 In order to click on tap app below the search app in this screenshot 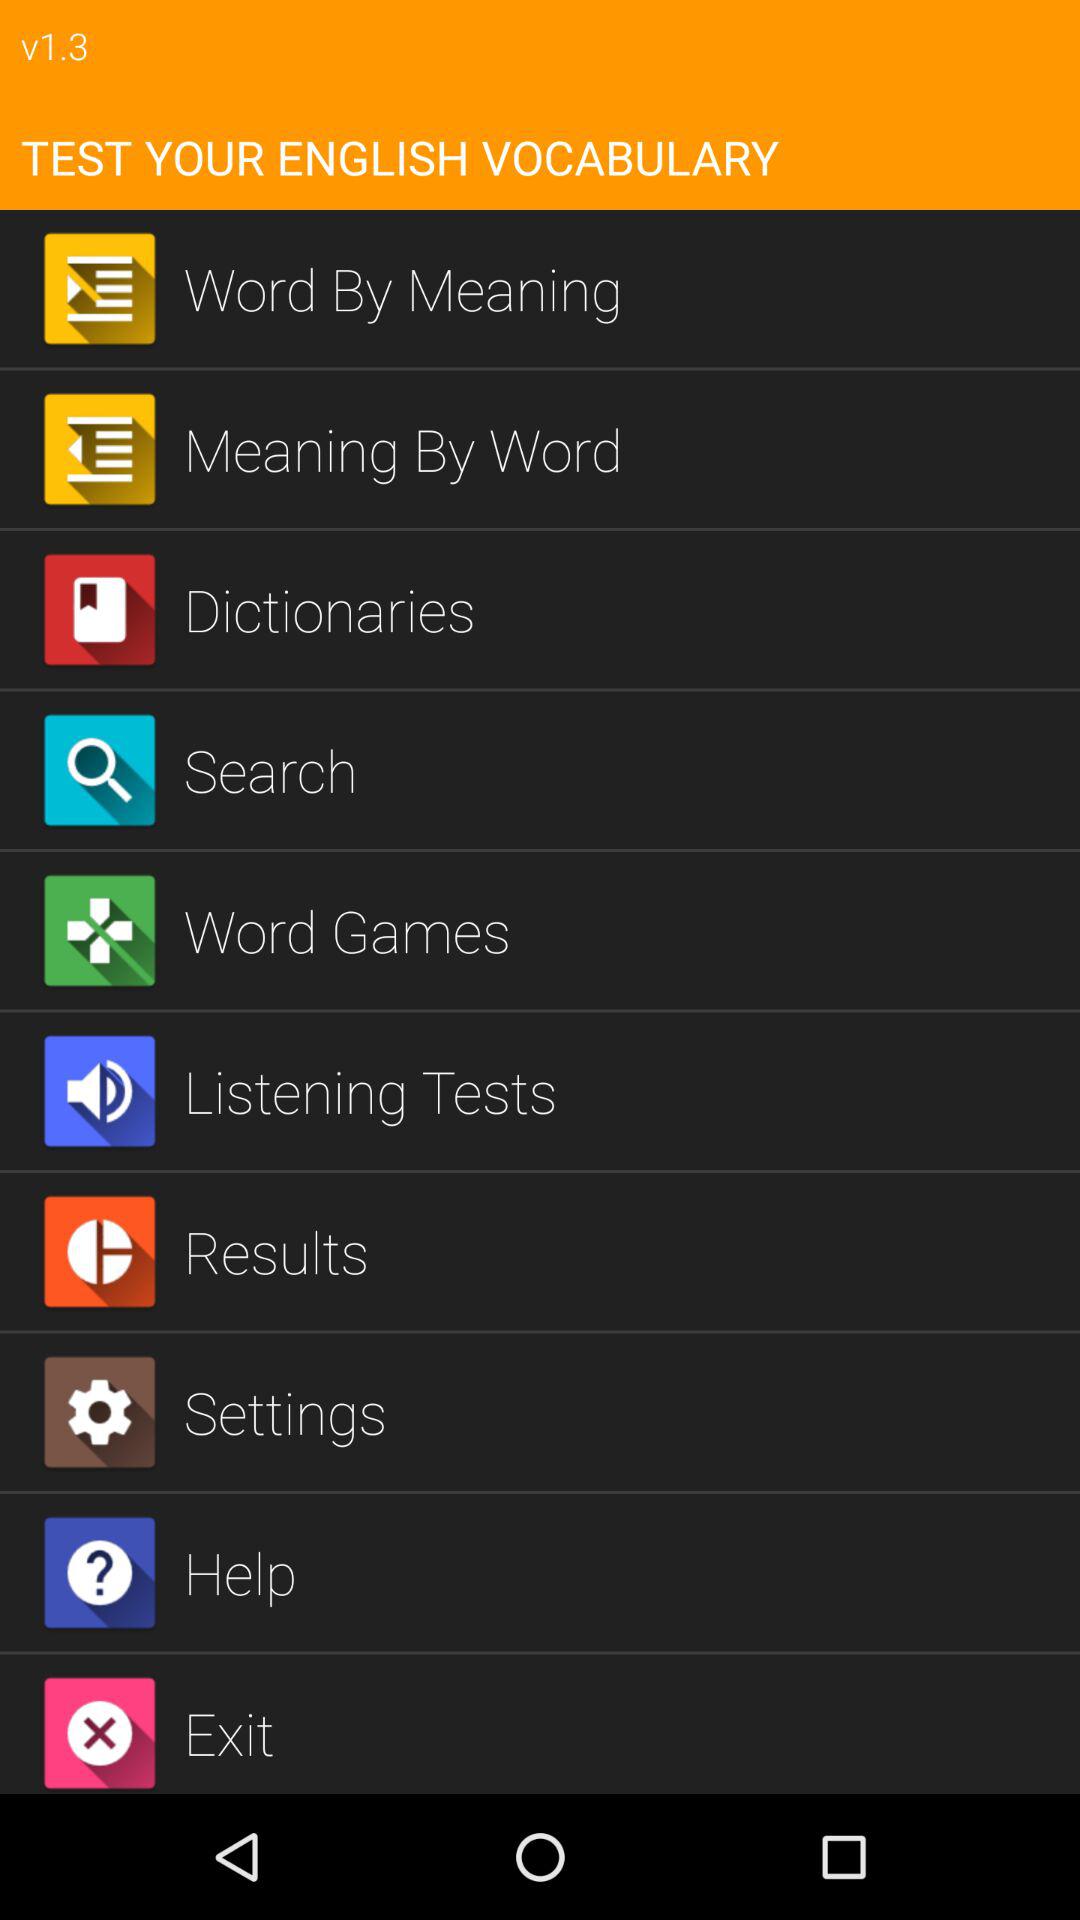, I will do `click(624, 930)`.